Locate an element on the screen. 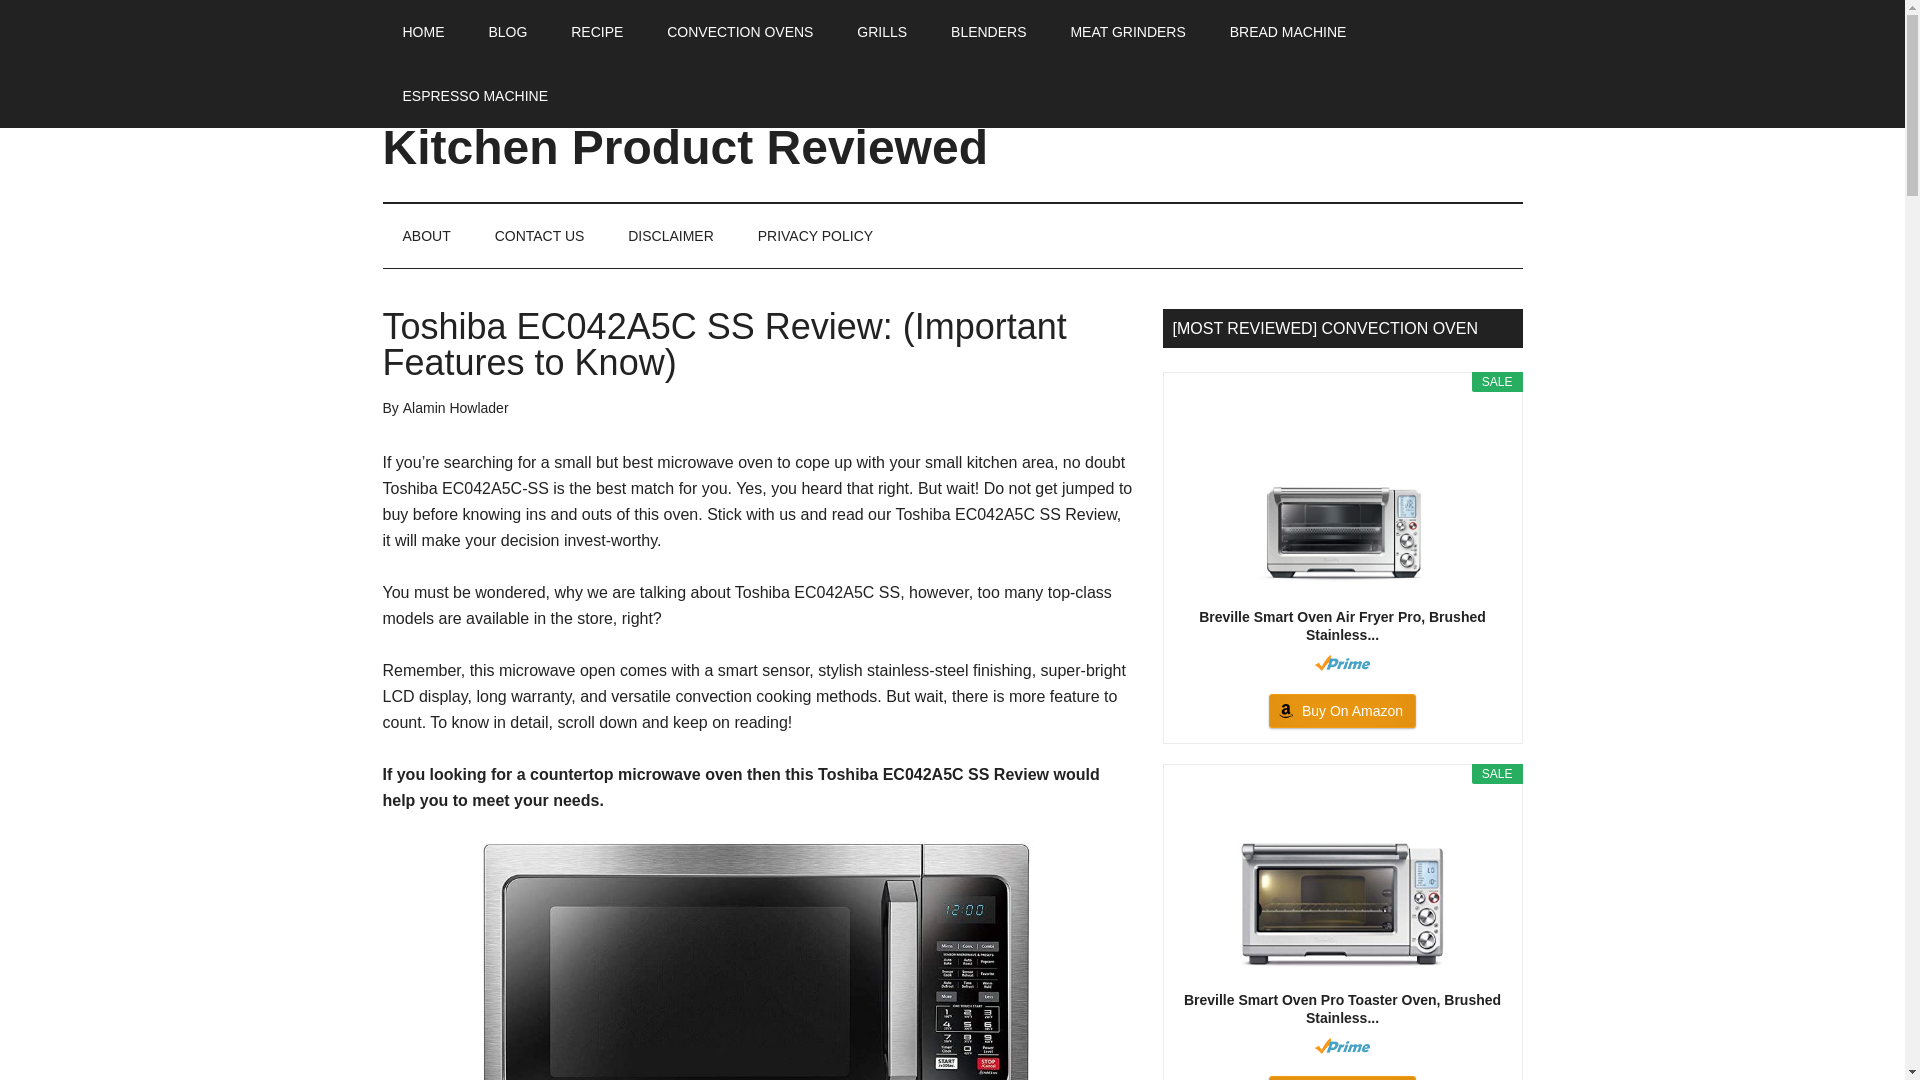  GRILLS is located at coordinates (882, 32).